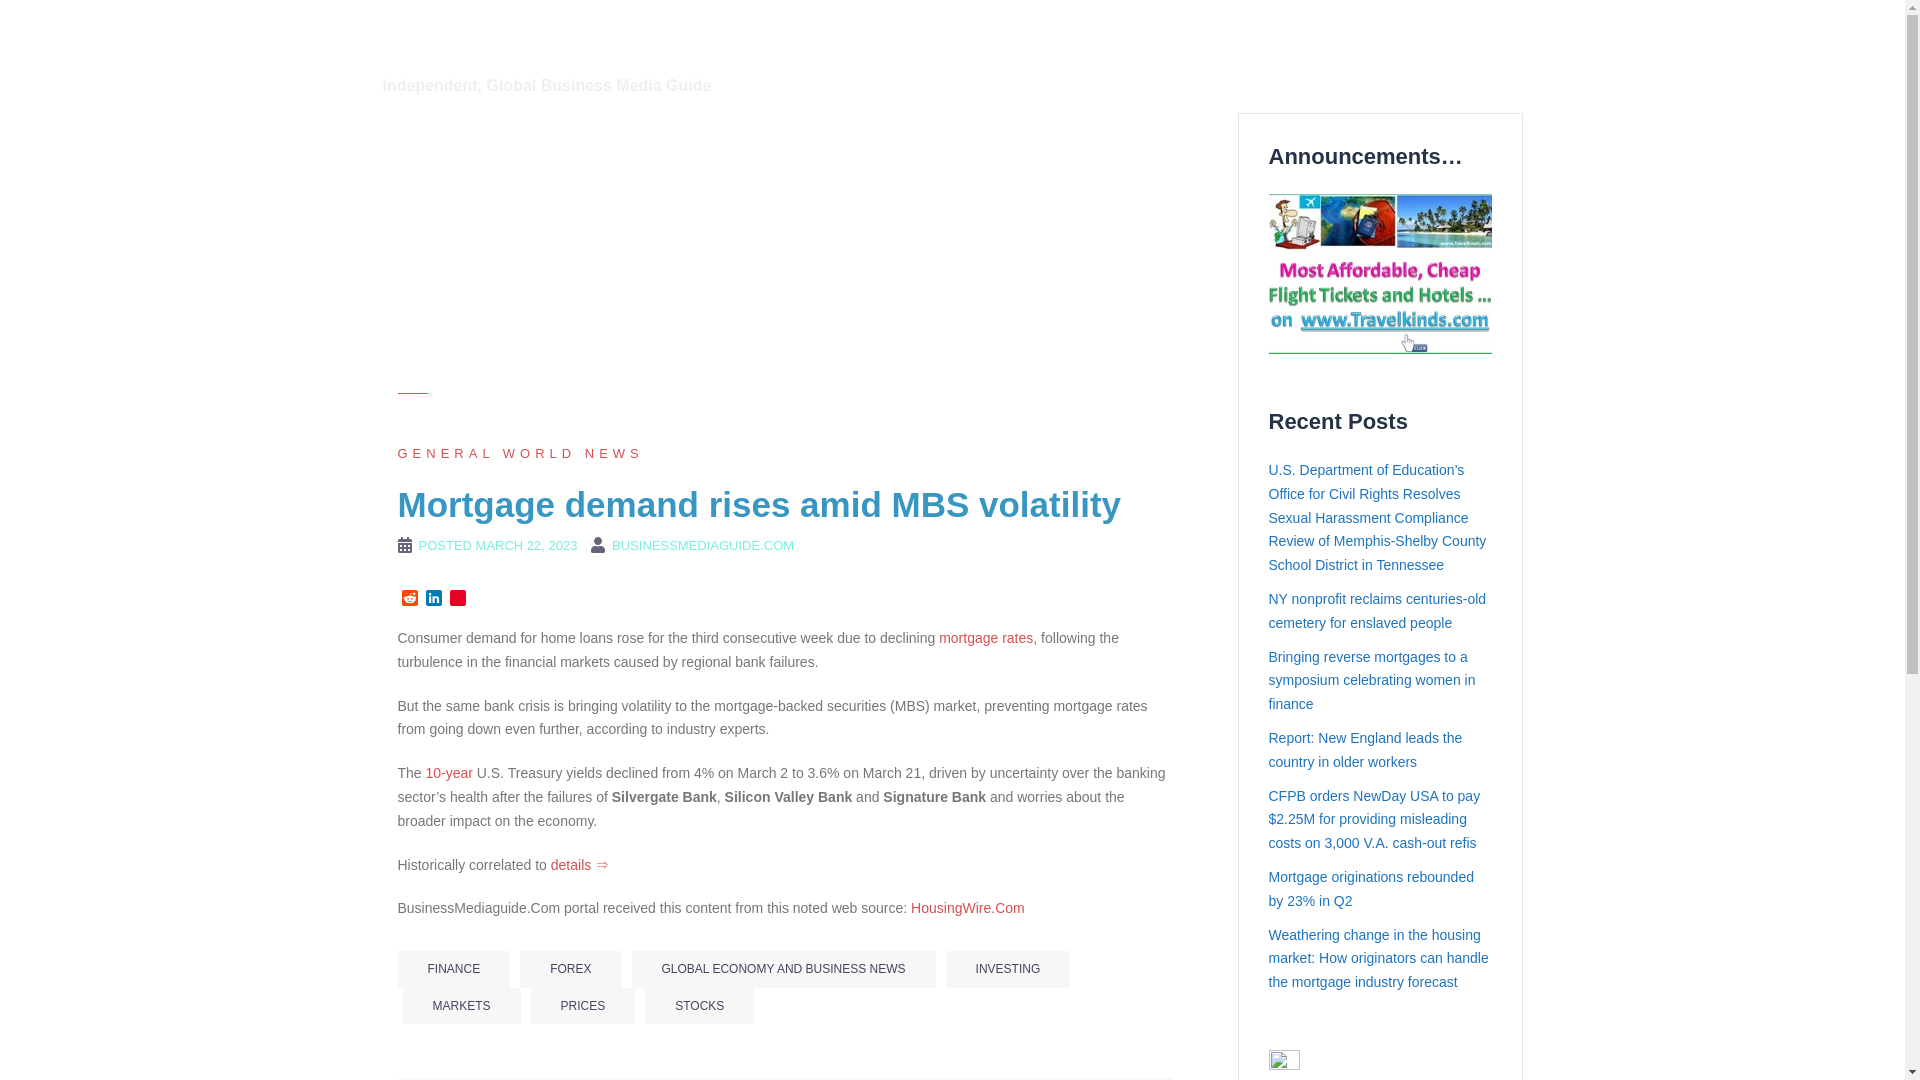 The height and width of the screenshot is (1080, 1920). Describe the element at coordinates (703, 544) in the screenshot. I see `BUSINESSMEDIAGUIDE.COM` at that location.